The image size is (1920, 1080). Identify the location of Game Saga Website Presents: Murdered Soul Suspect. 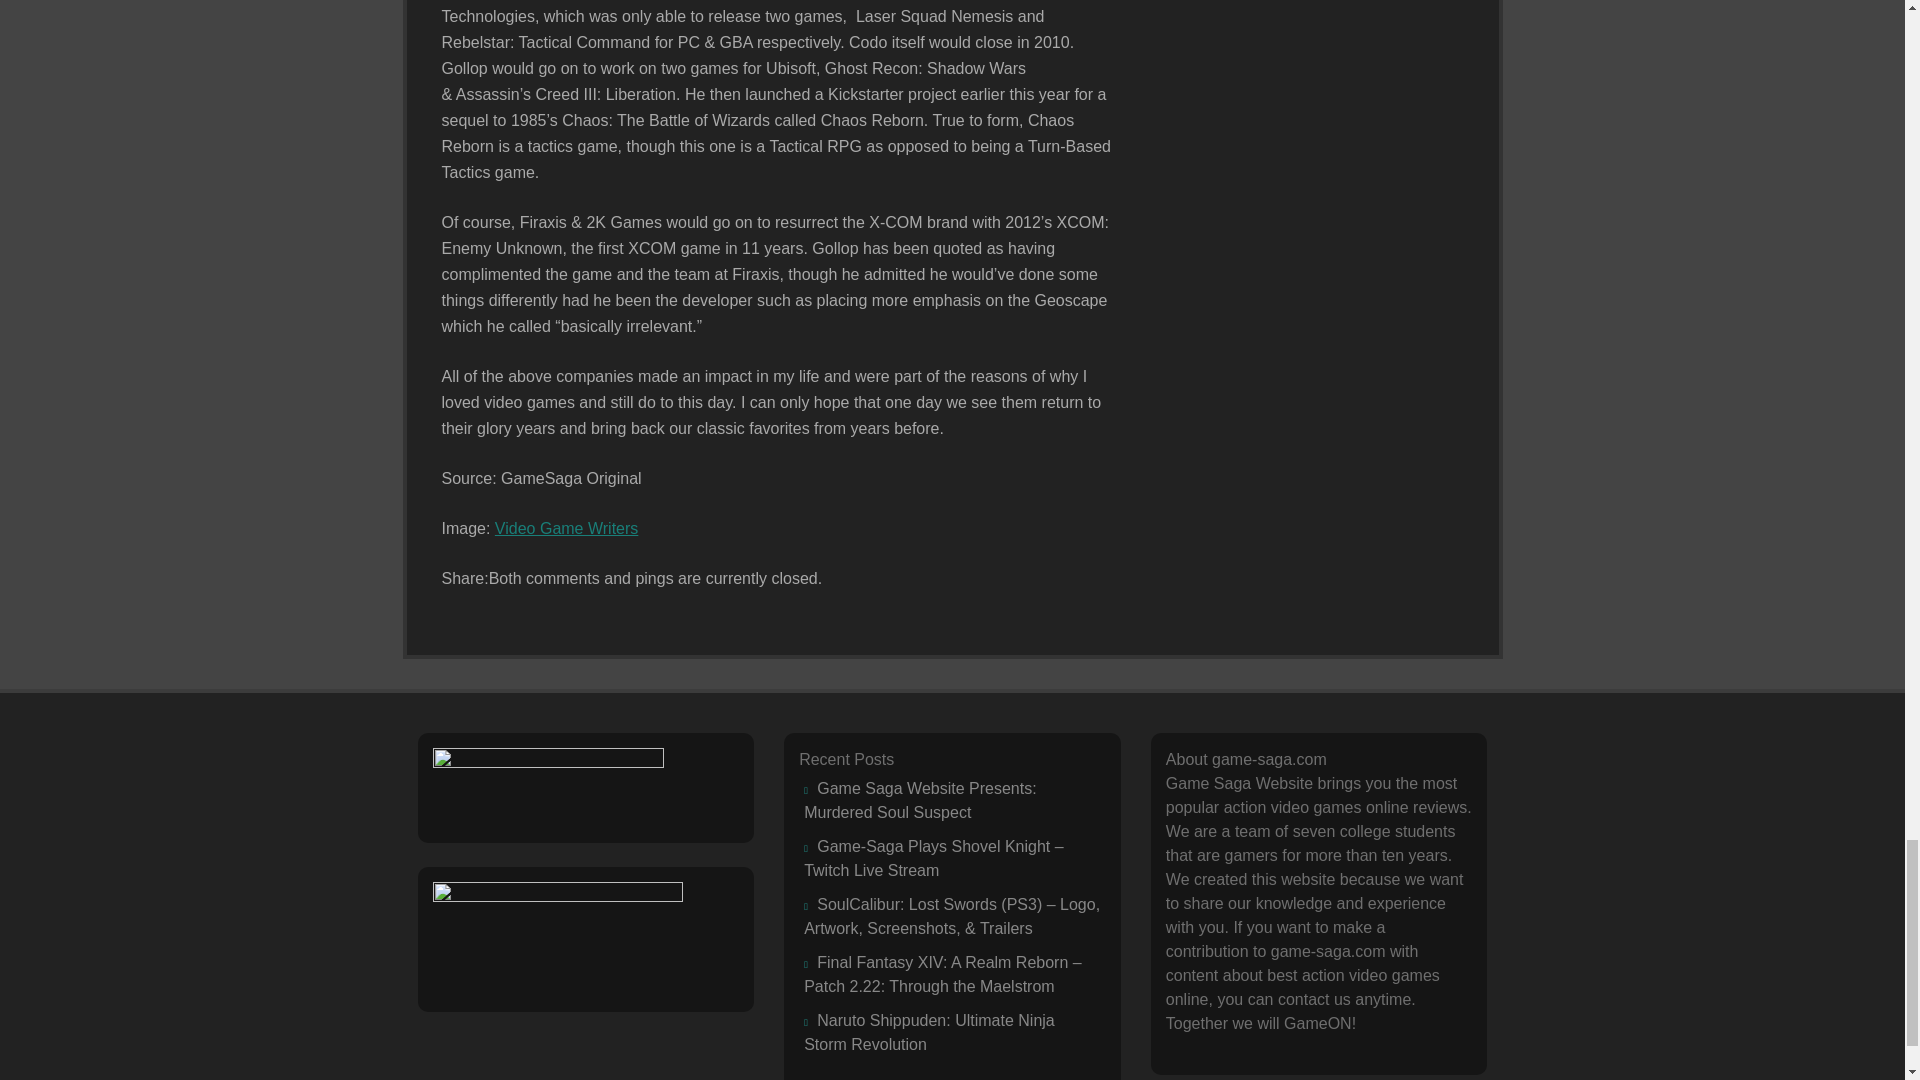
(920, 800).